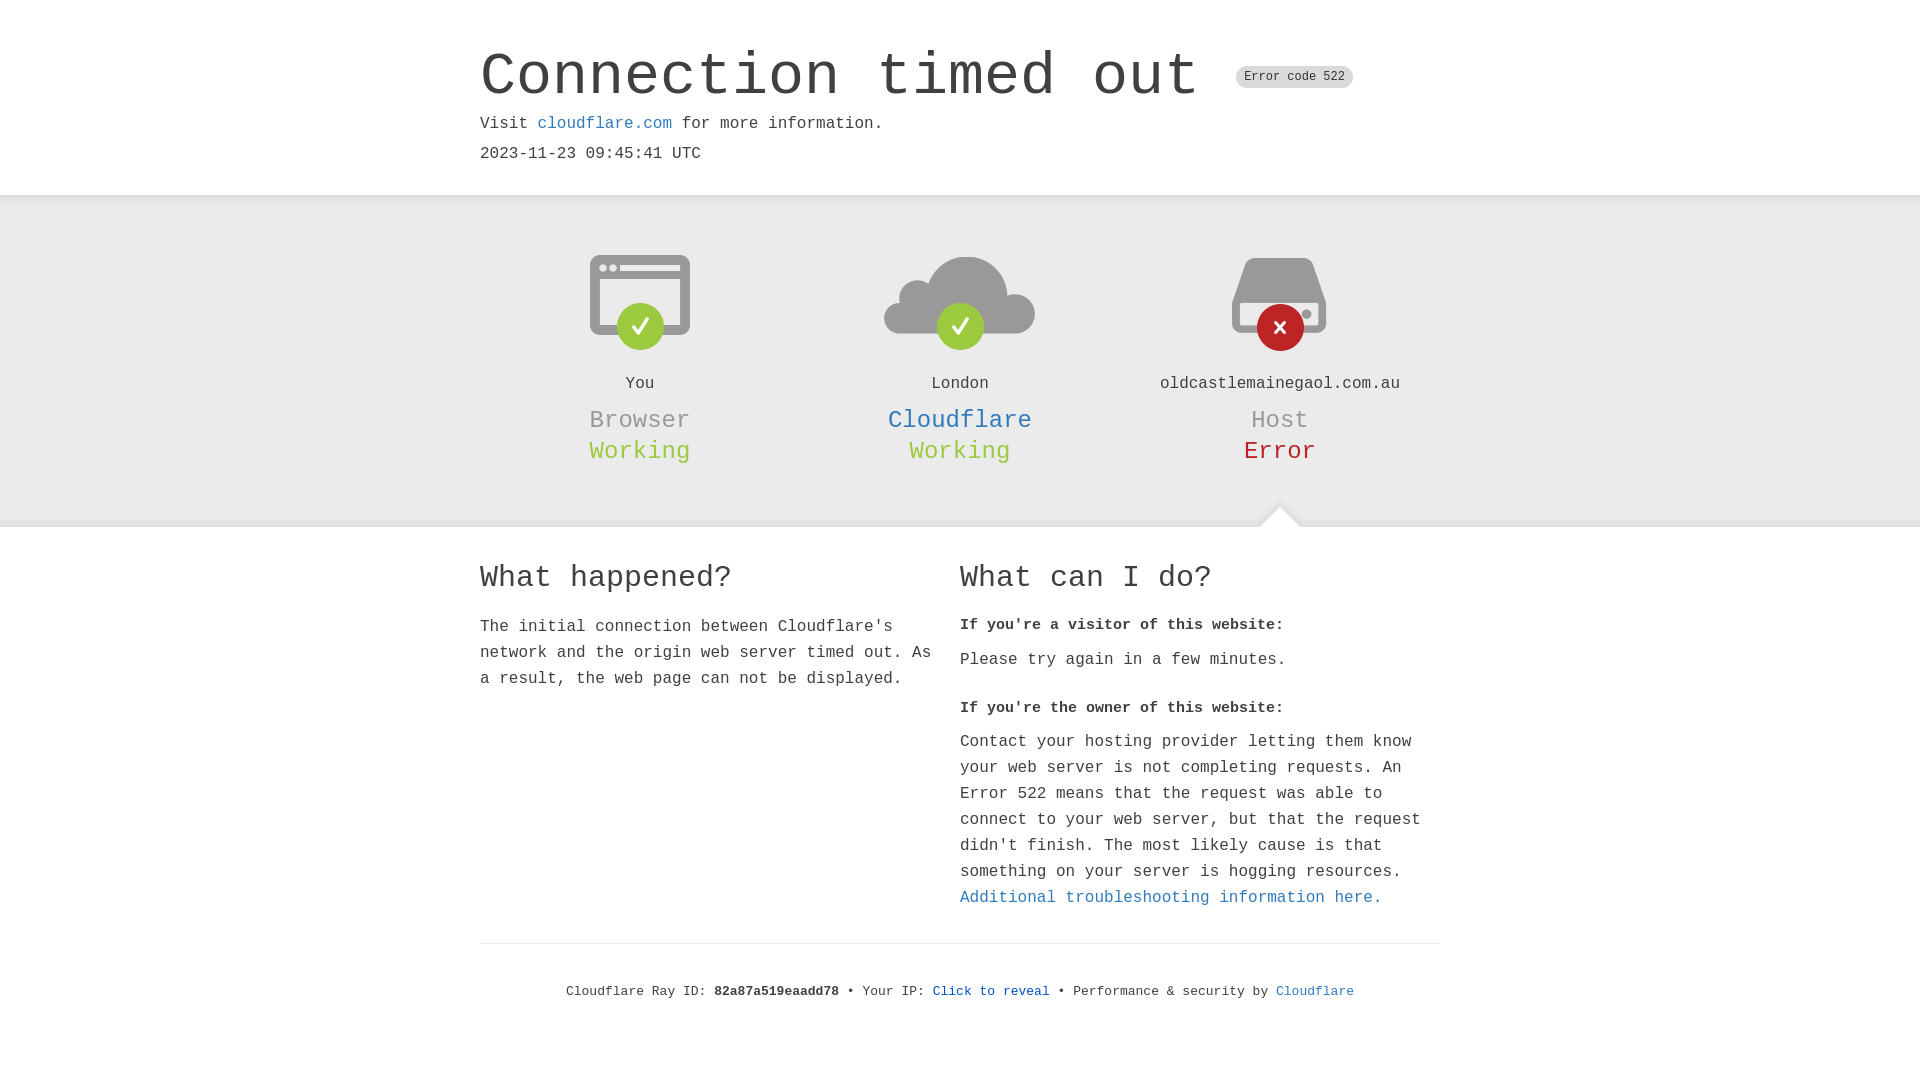 The height and width of the screenshot is (1080, 1920). What do you see at coordinates (1315, 992) in the screenshot?
I see `Cloudflare` at bounding box center [1315, 992].